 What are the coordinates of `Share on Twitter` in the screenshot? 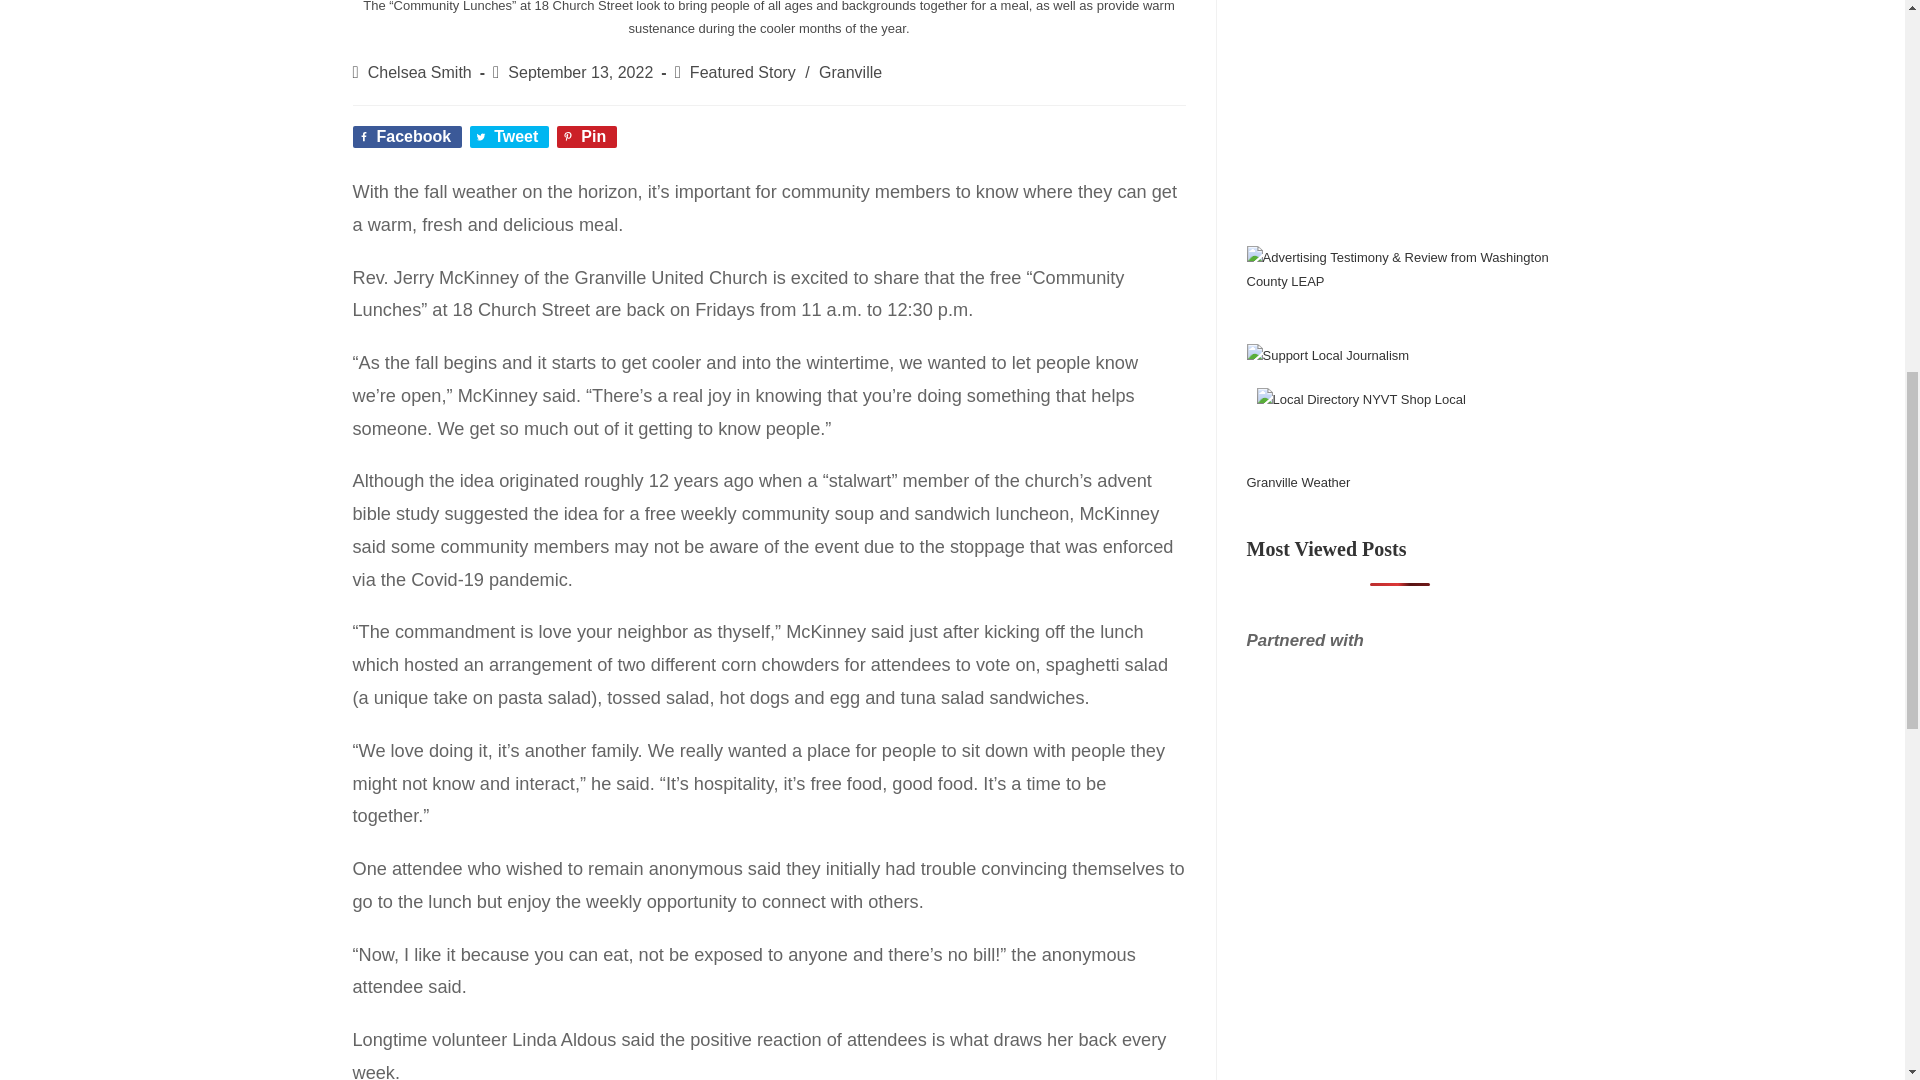 It's located at (510, 136).